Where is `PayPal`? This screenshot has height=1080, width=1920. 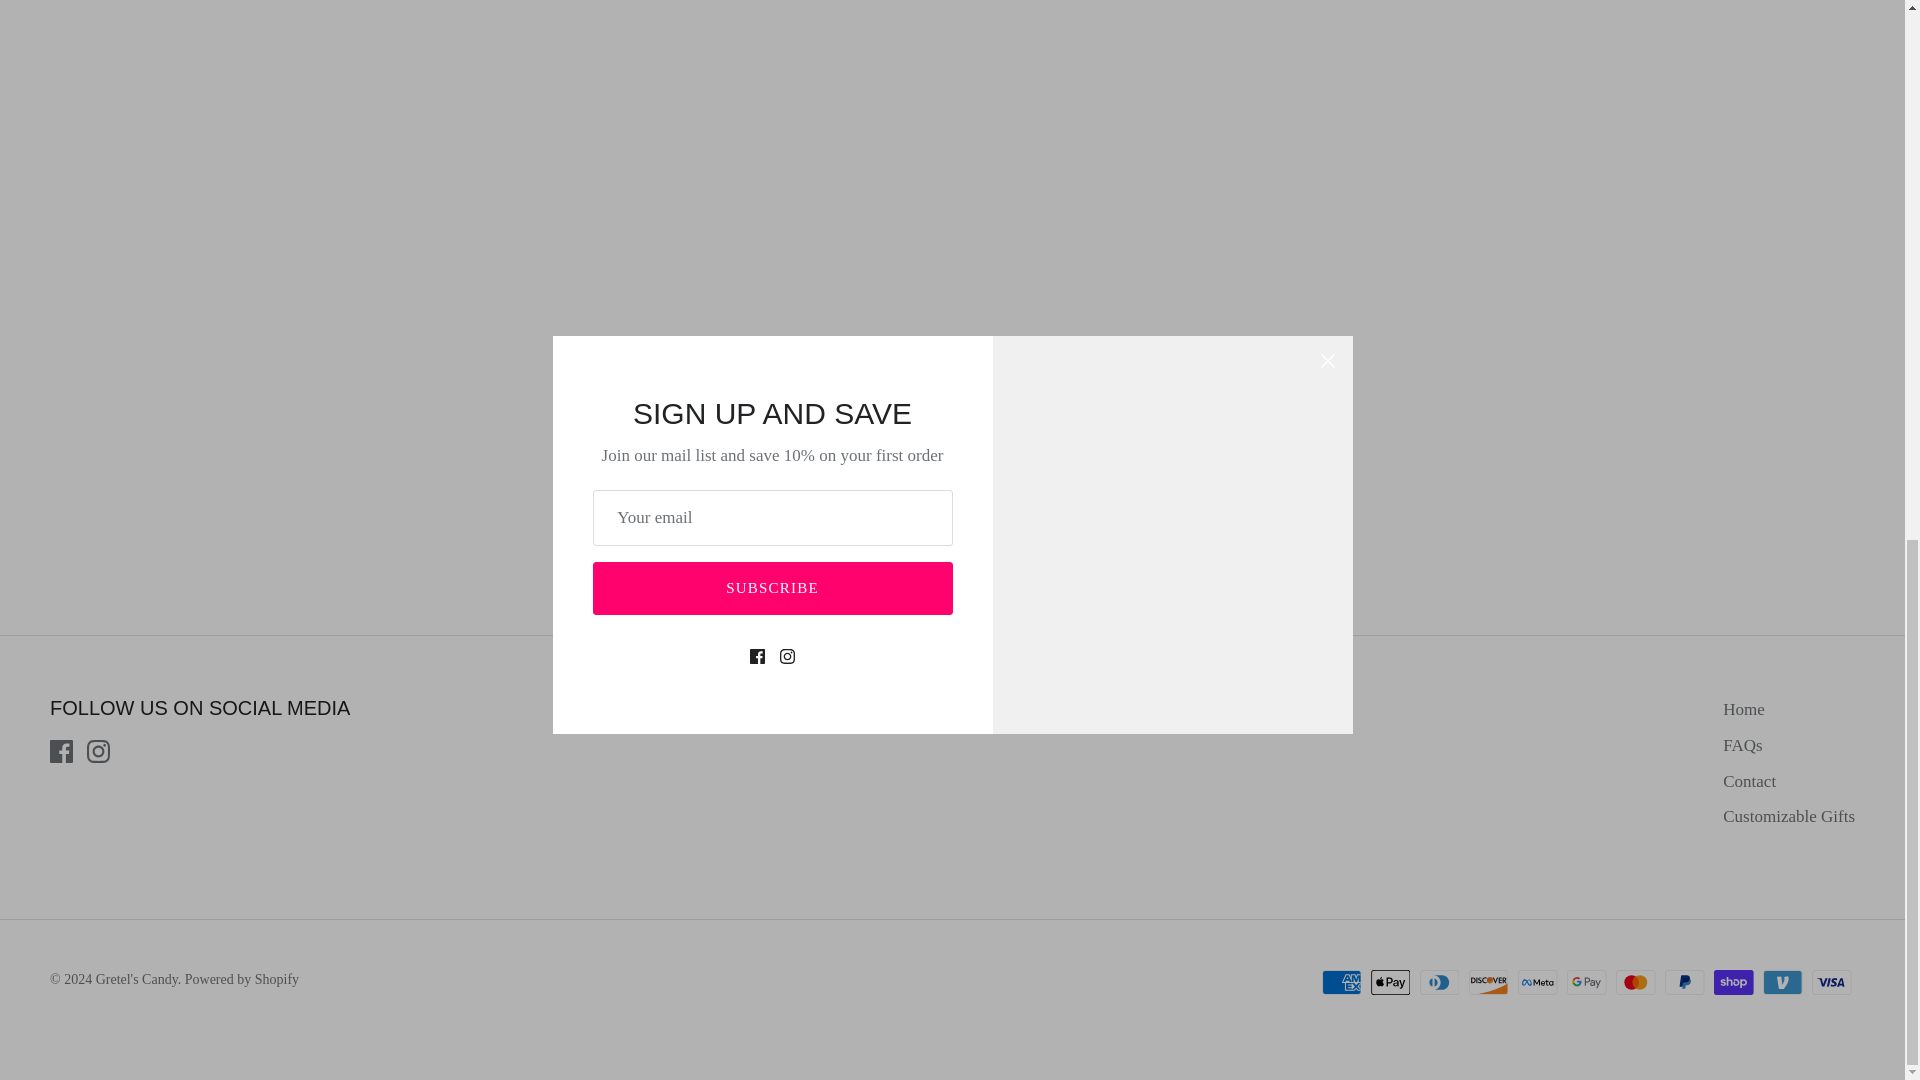
PayPal is located at coordinates (1684, 982).